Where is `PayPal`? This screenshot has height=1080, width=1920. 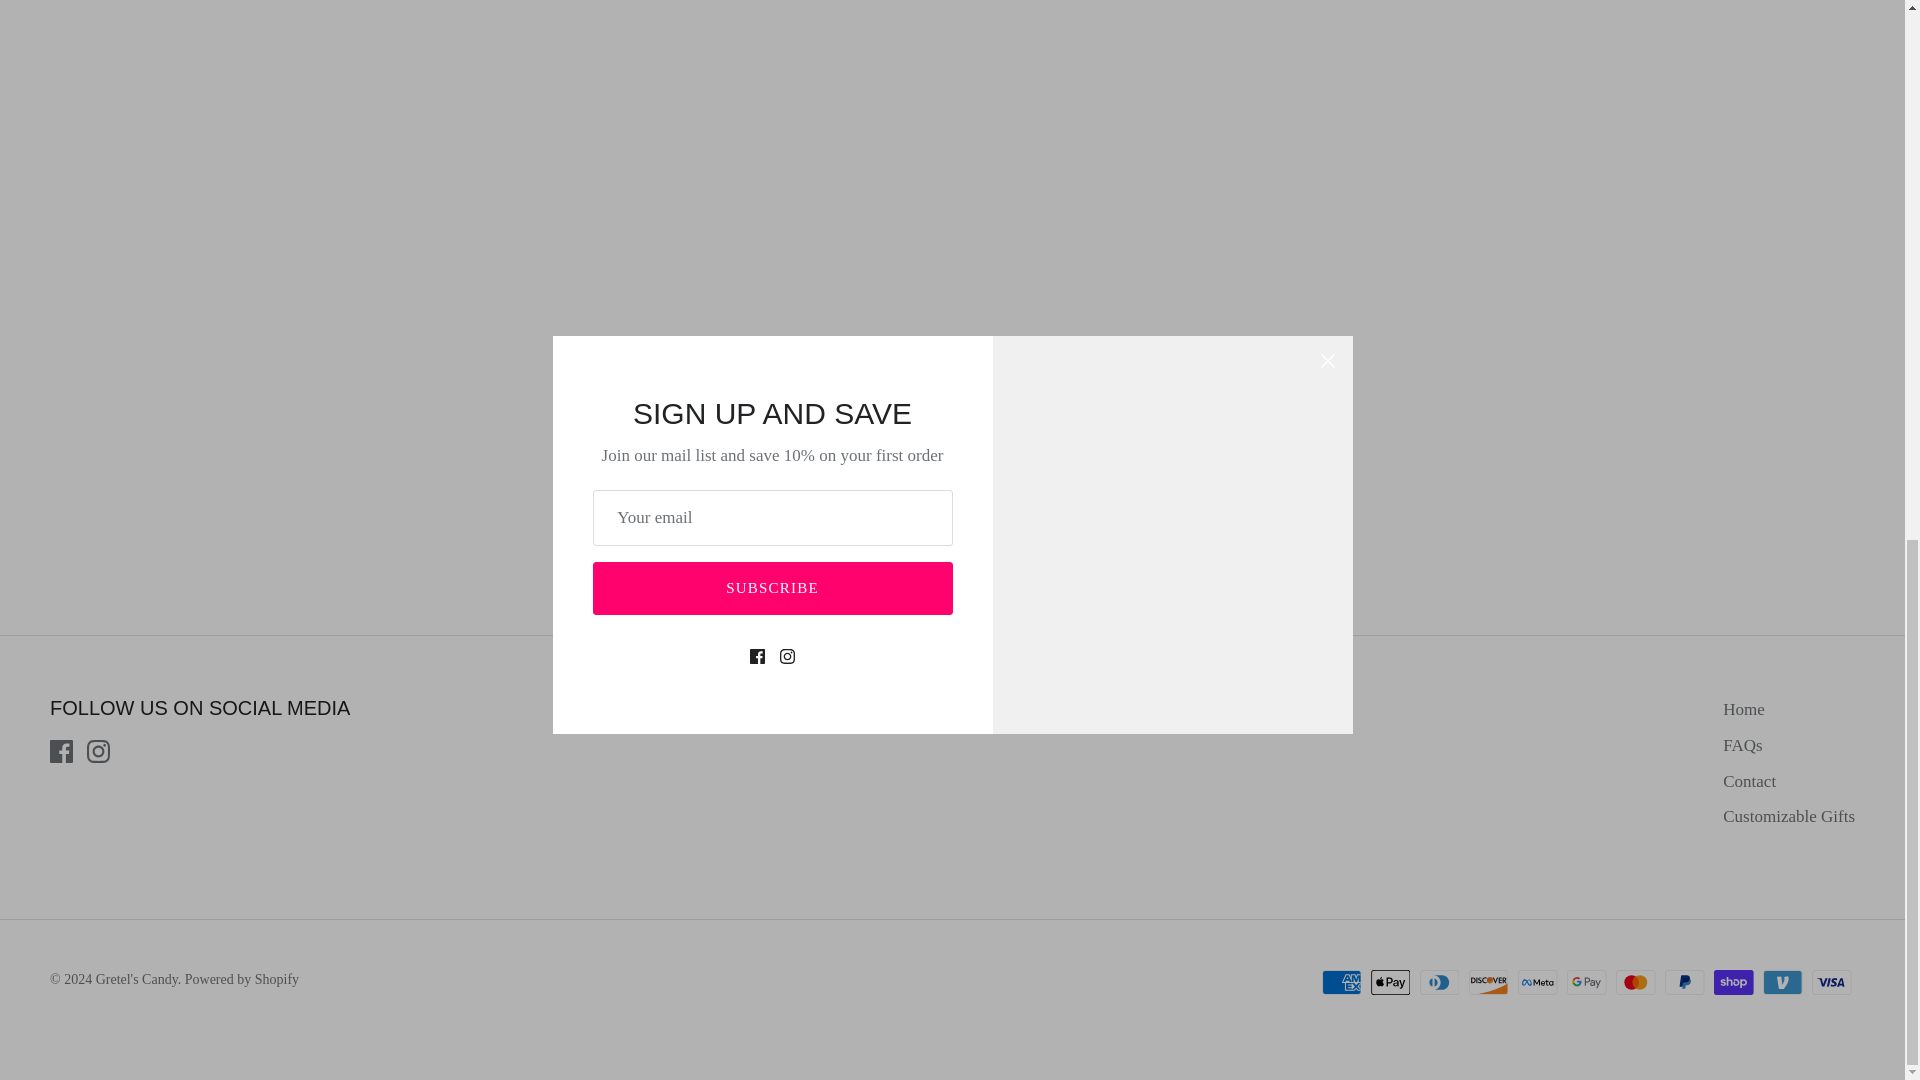
PayPal is located at coordinates (1684, 982).